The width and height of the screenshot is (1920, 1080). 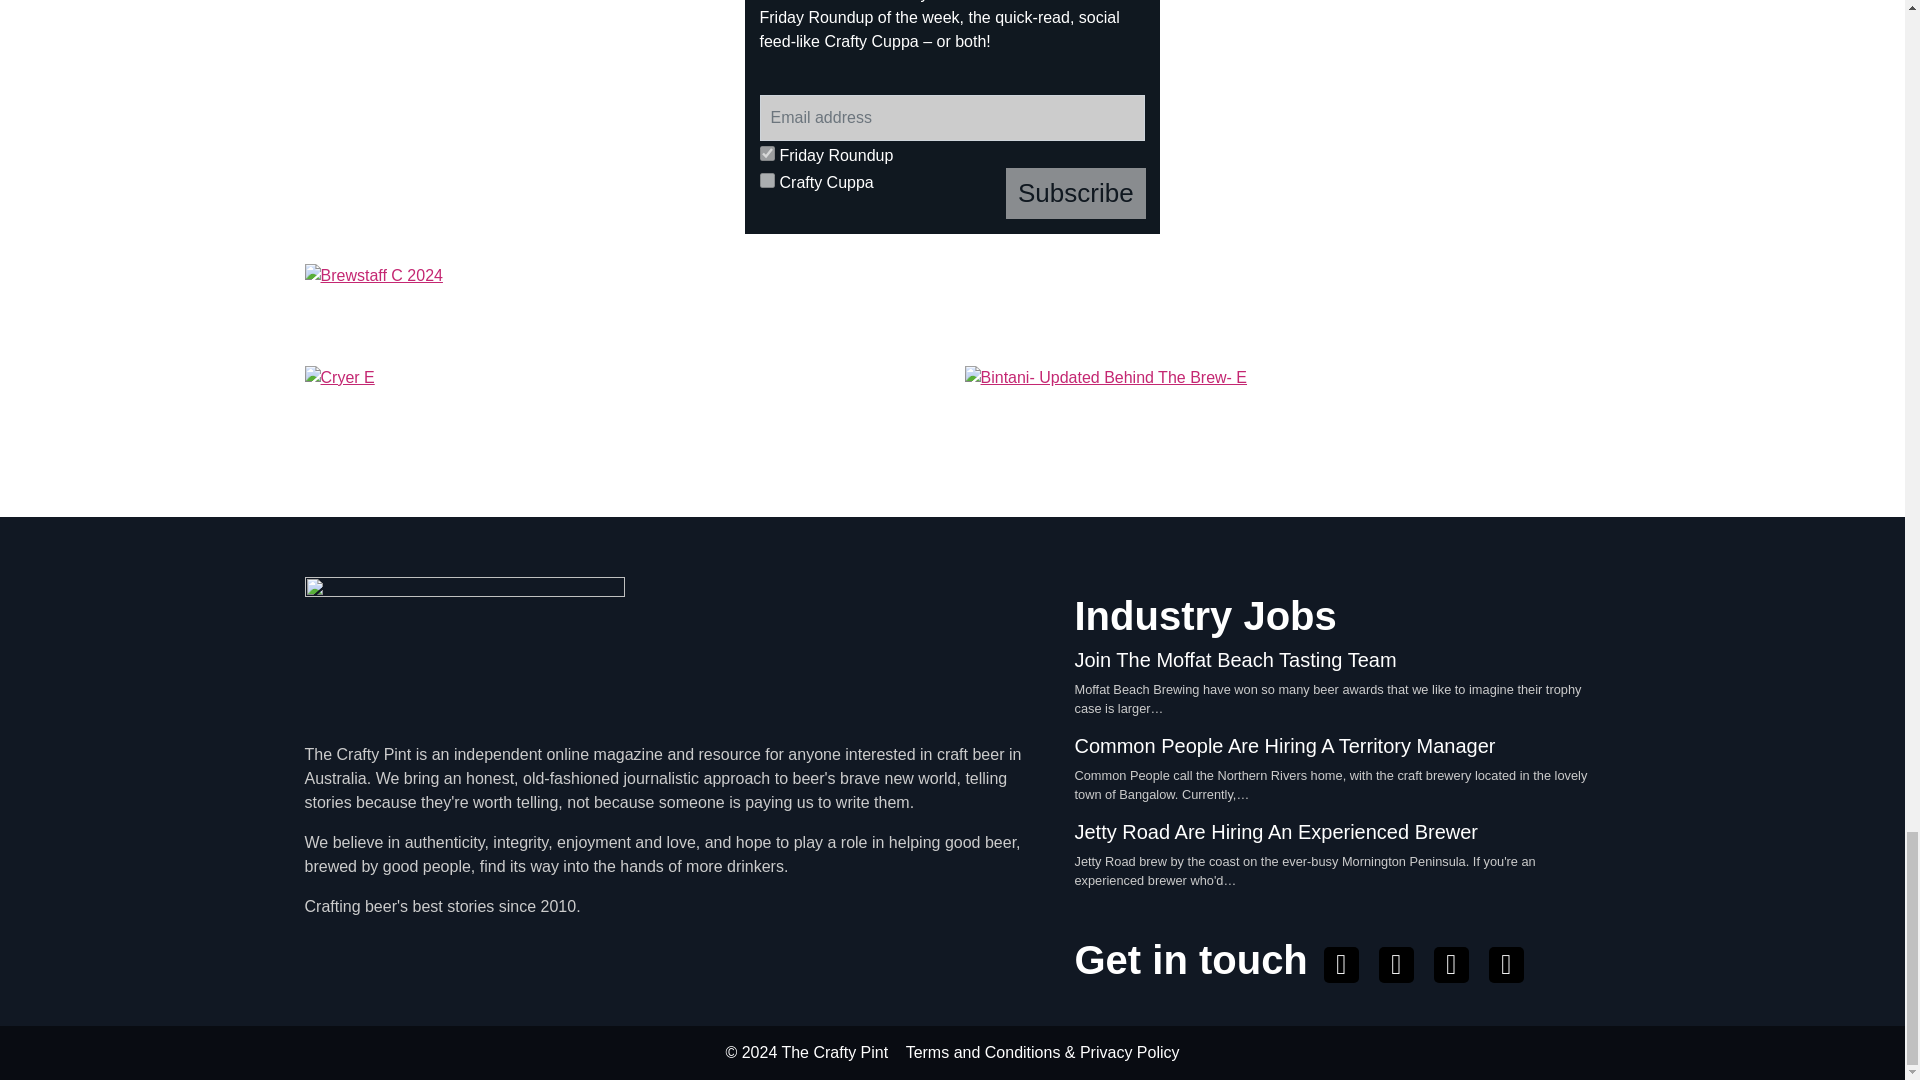 I want to click on cuppa, so click(x=768, y=180).